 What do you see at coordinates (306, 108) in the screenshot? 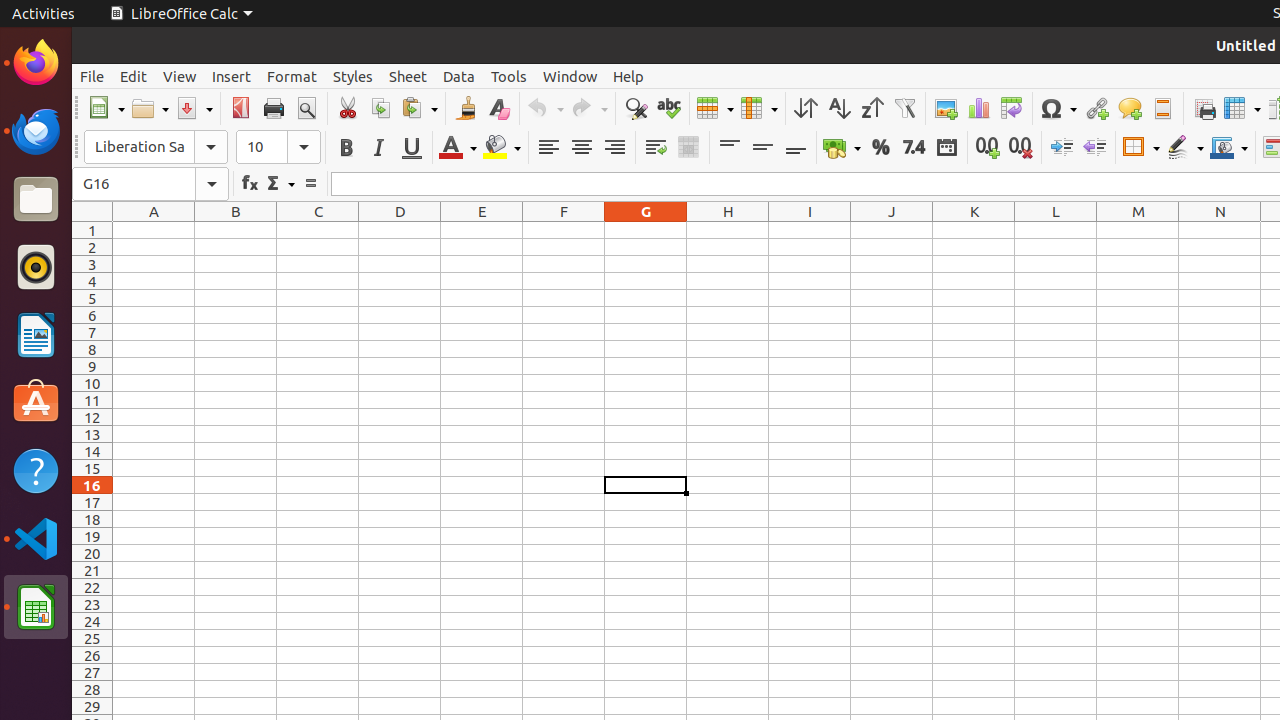
I see `Print Preview` at bounding box center [306, 108].